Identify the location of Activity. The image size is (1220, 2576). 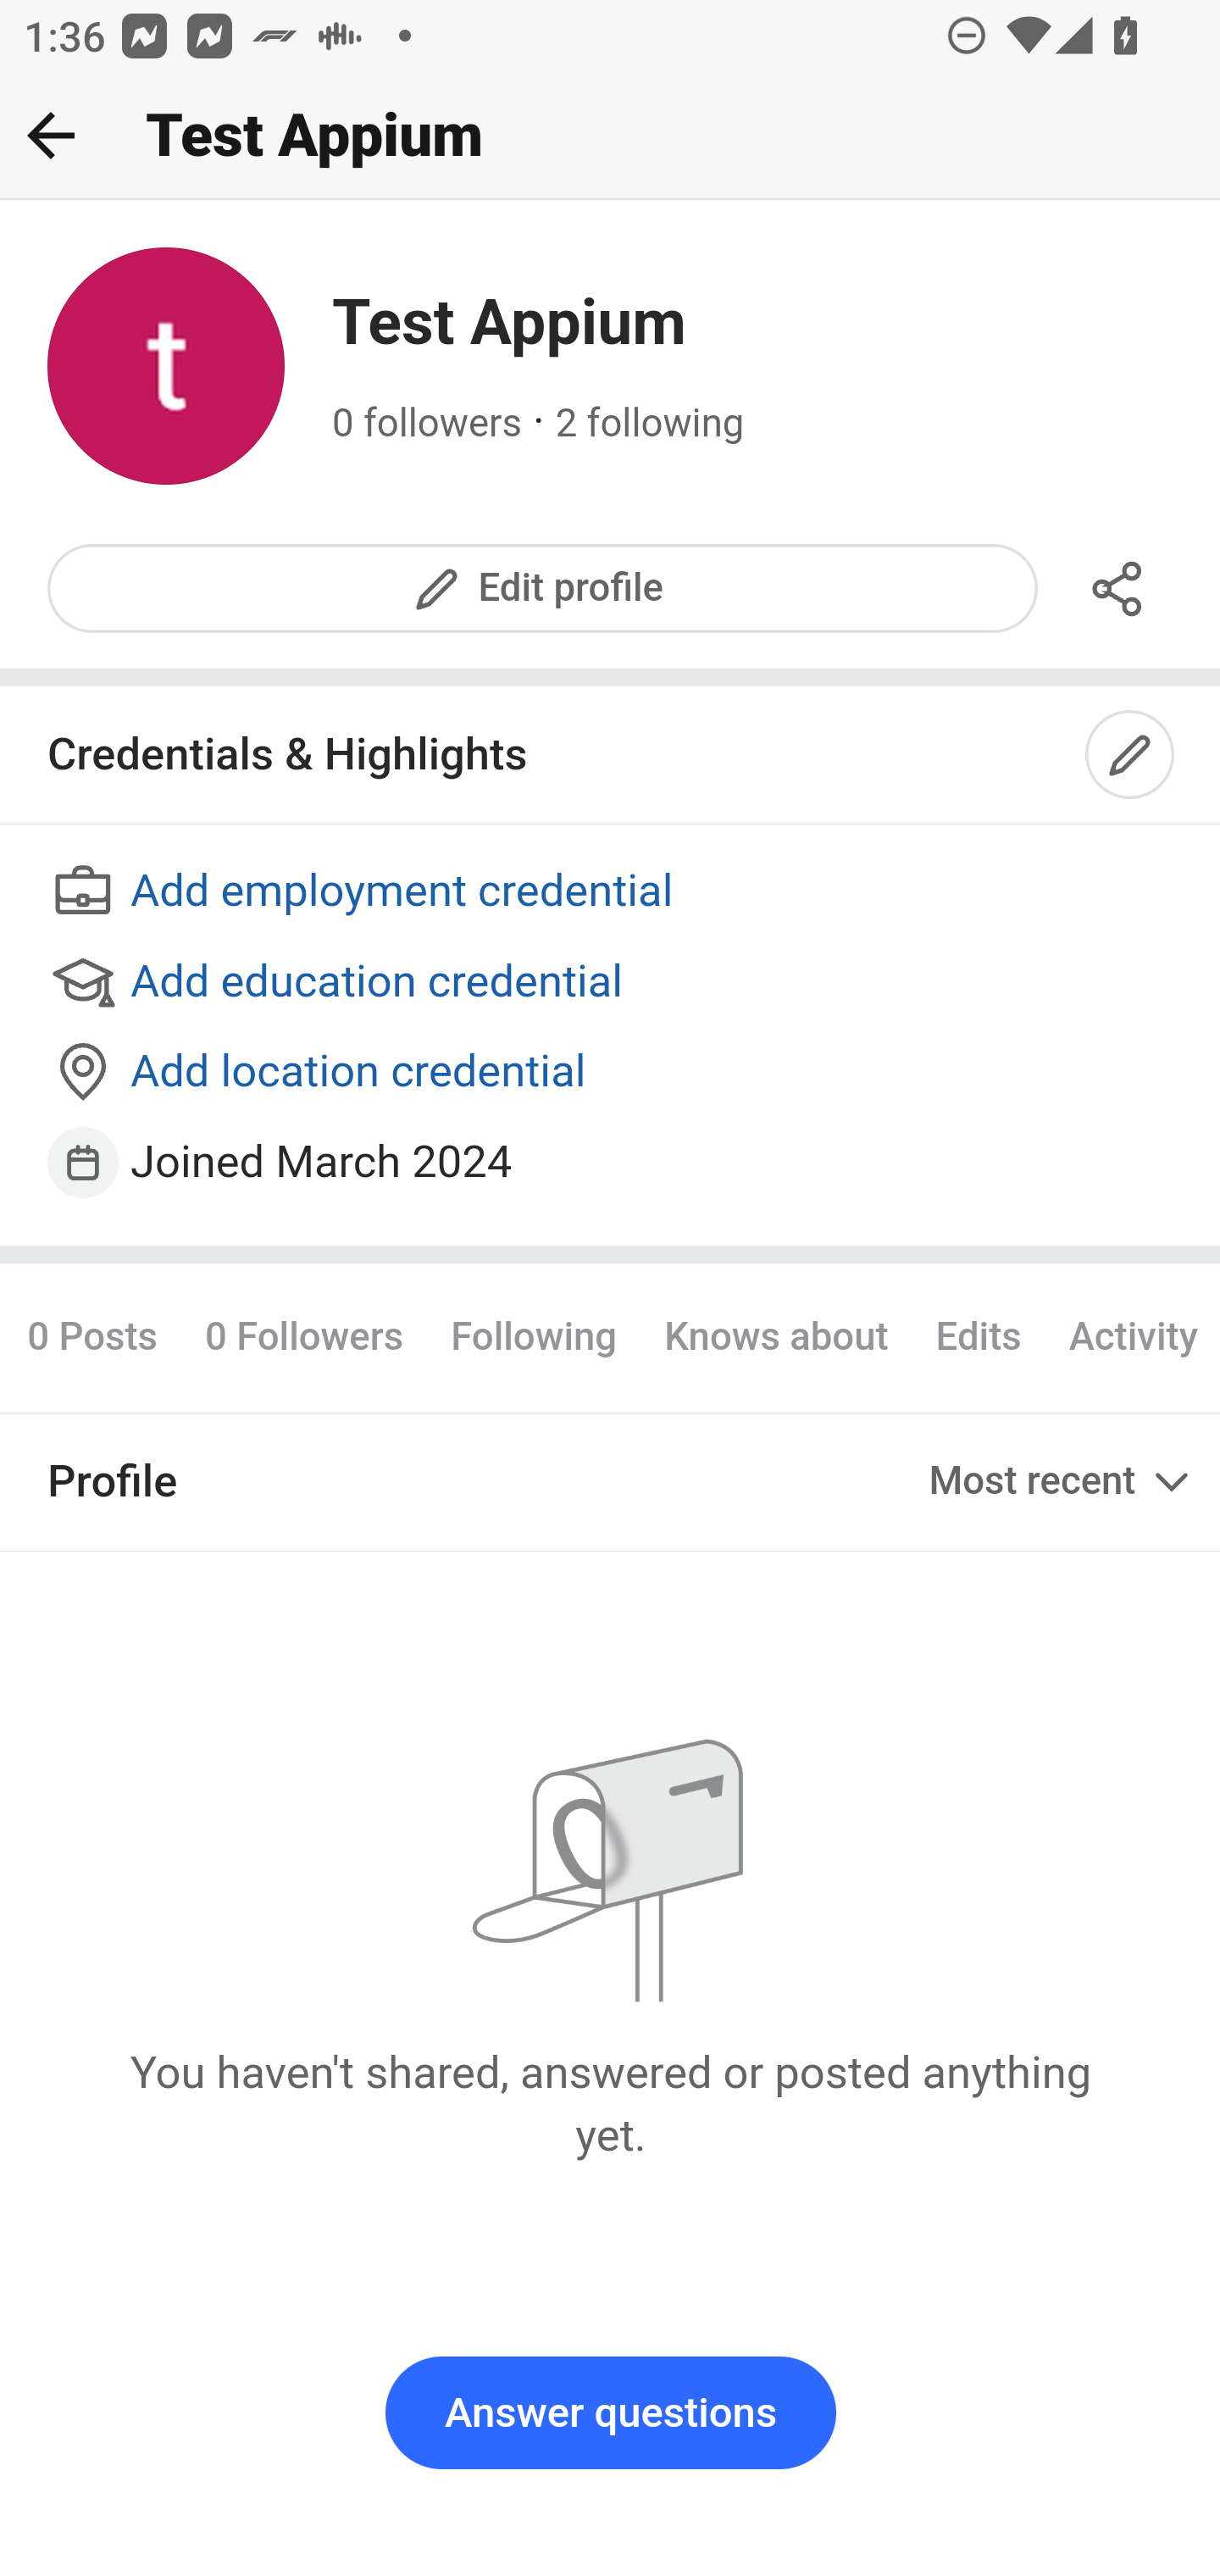
(1132, 1336).